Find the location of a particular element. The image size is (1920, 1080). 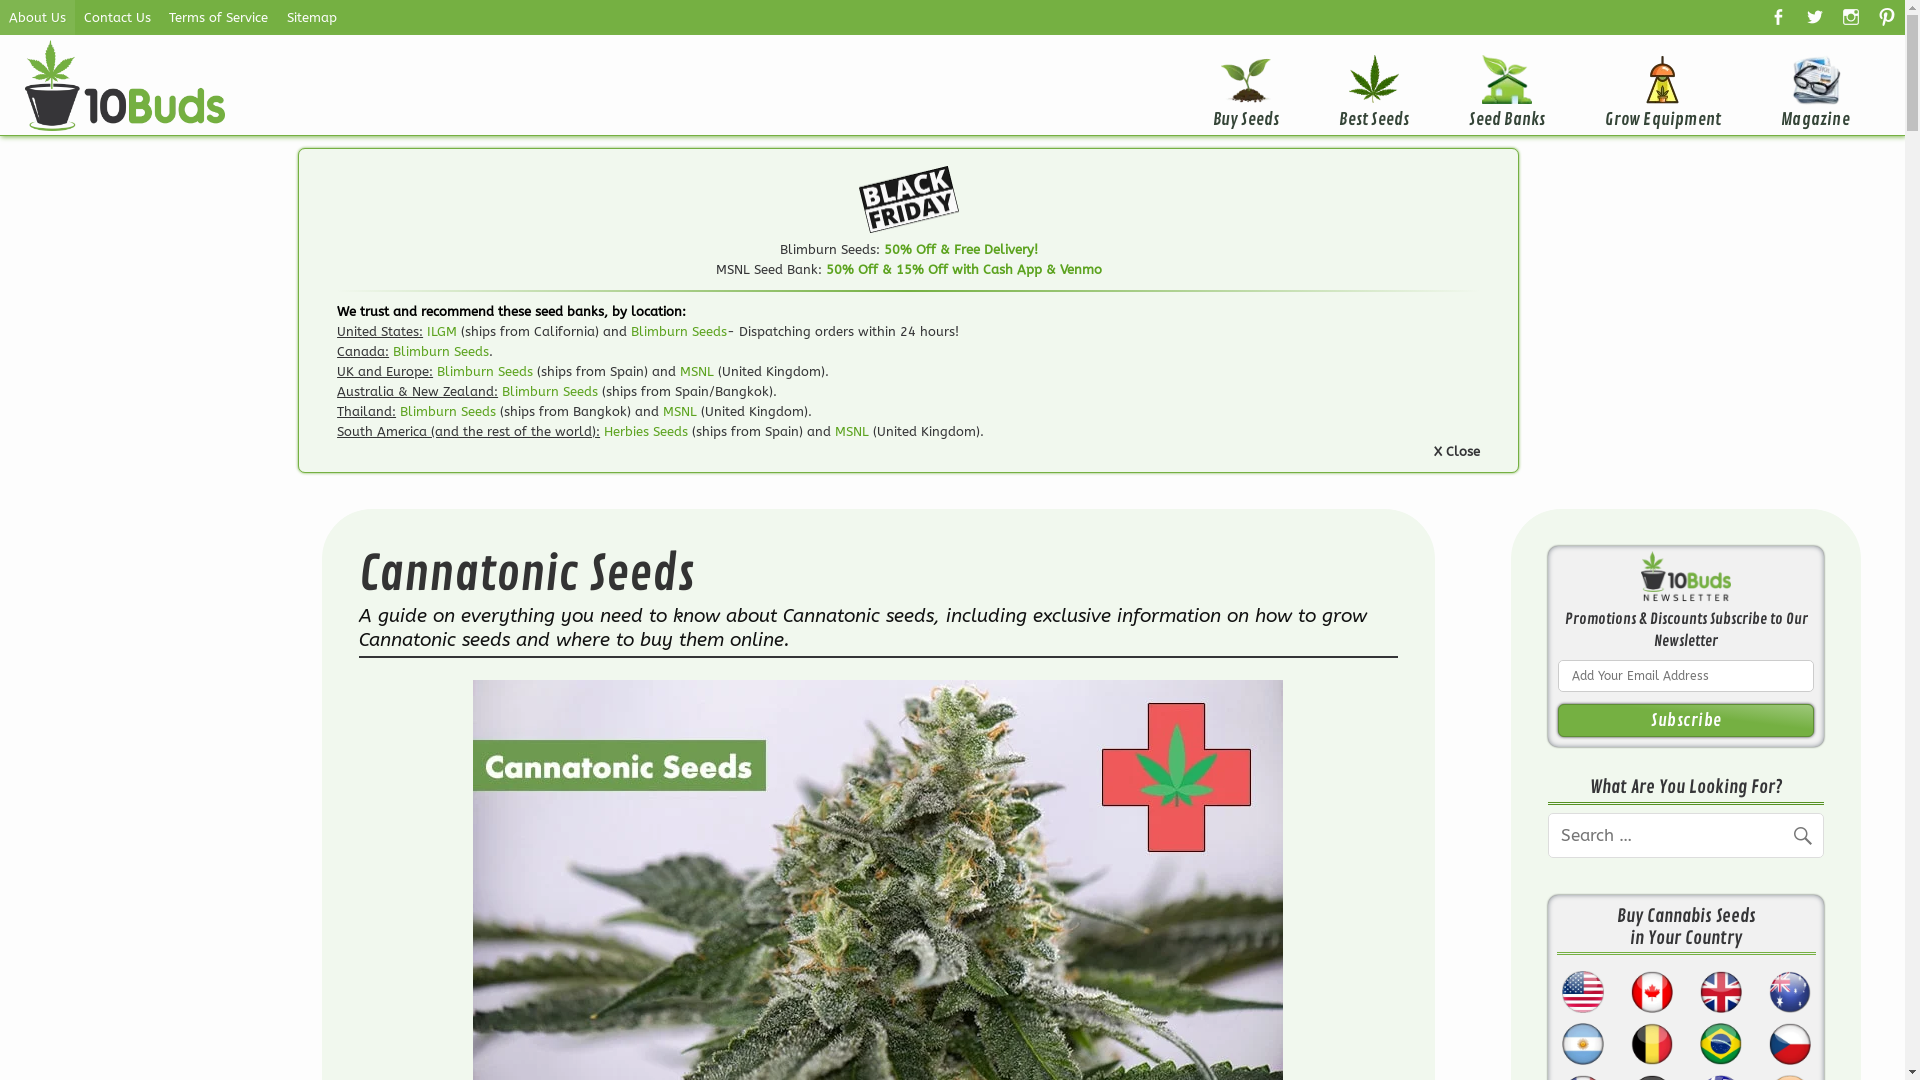

Herbies Seeds is located at coordinates (646, 432).